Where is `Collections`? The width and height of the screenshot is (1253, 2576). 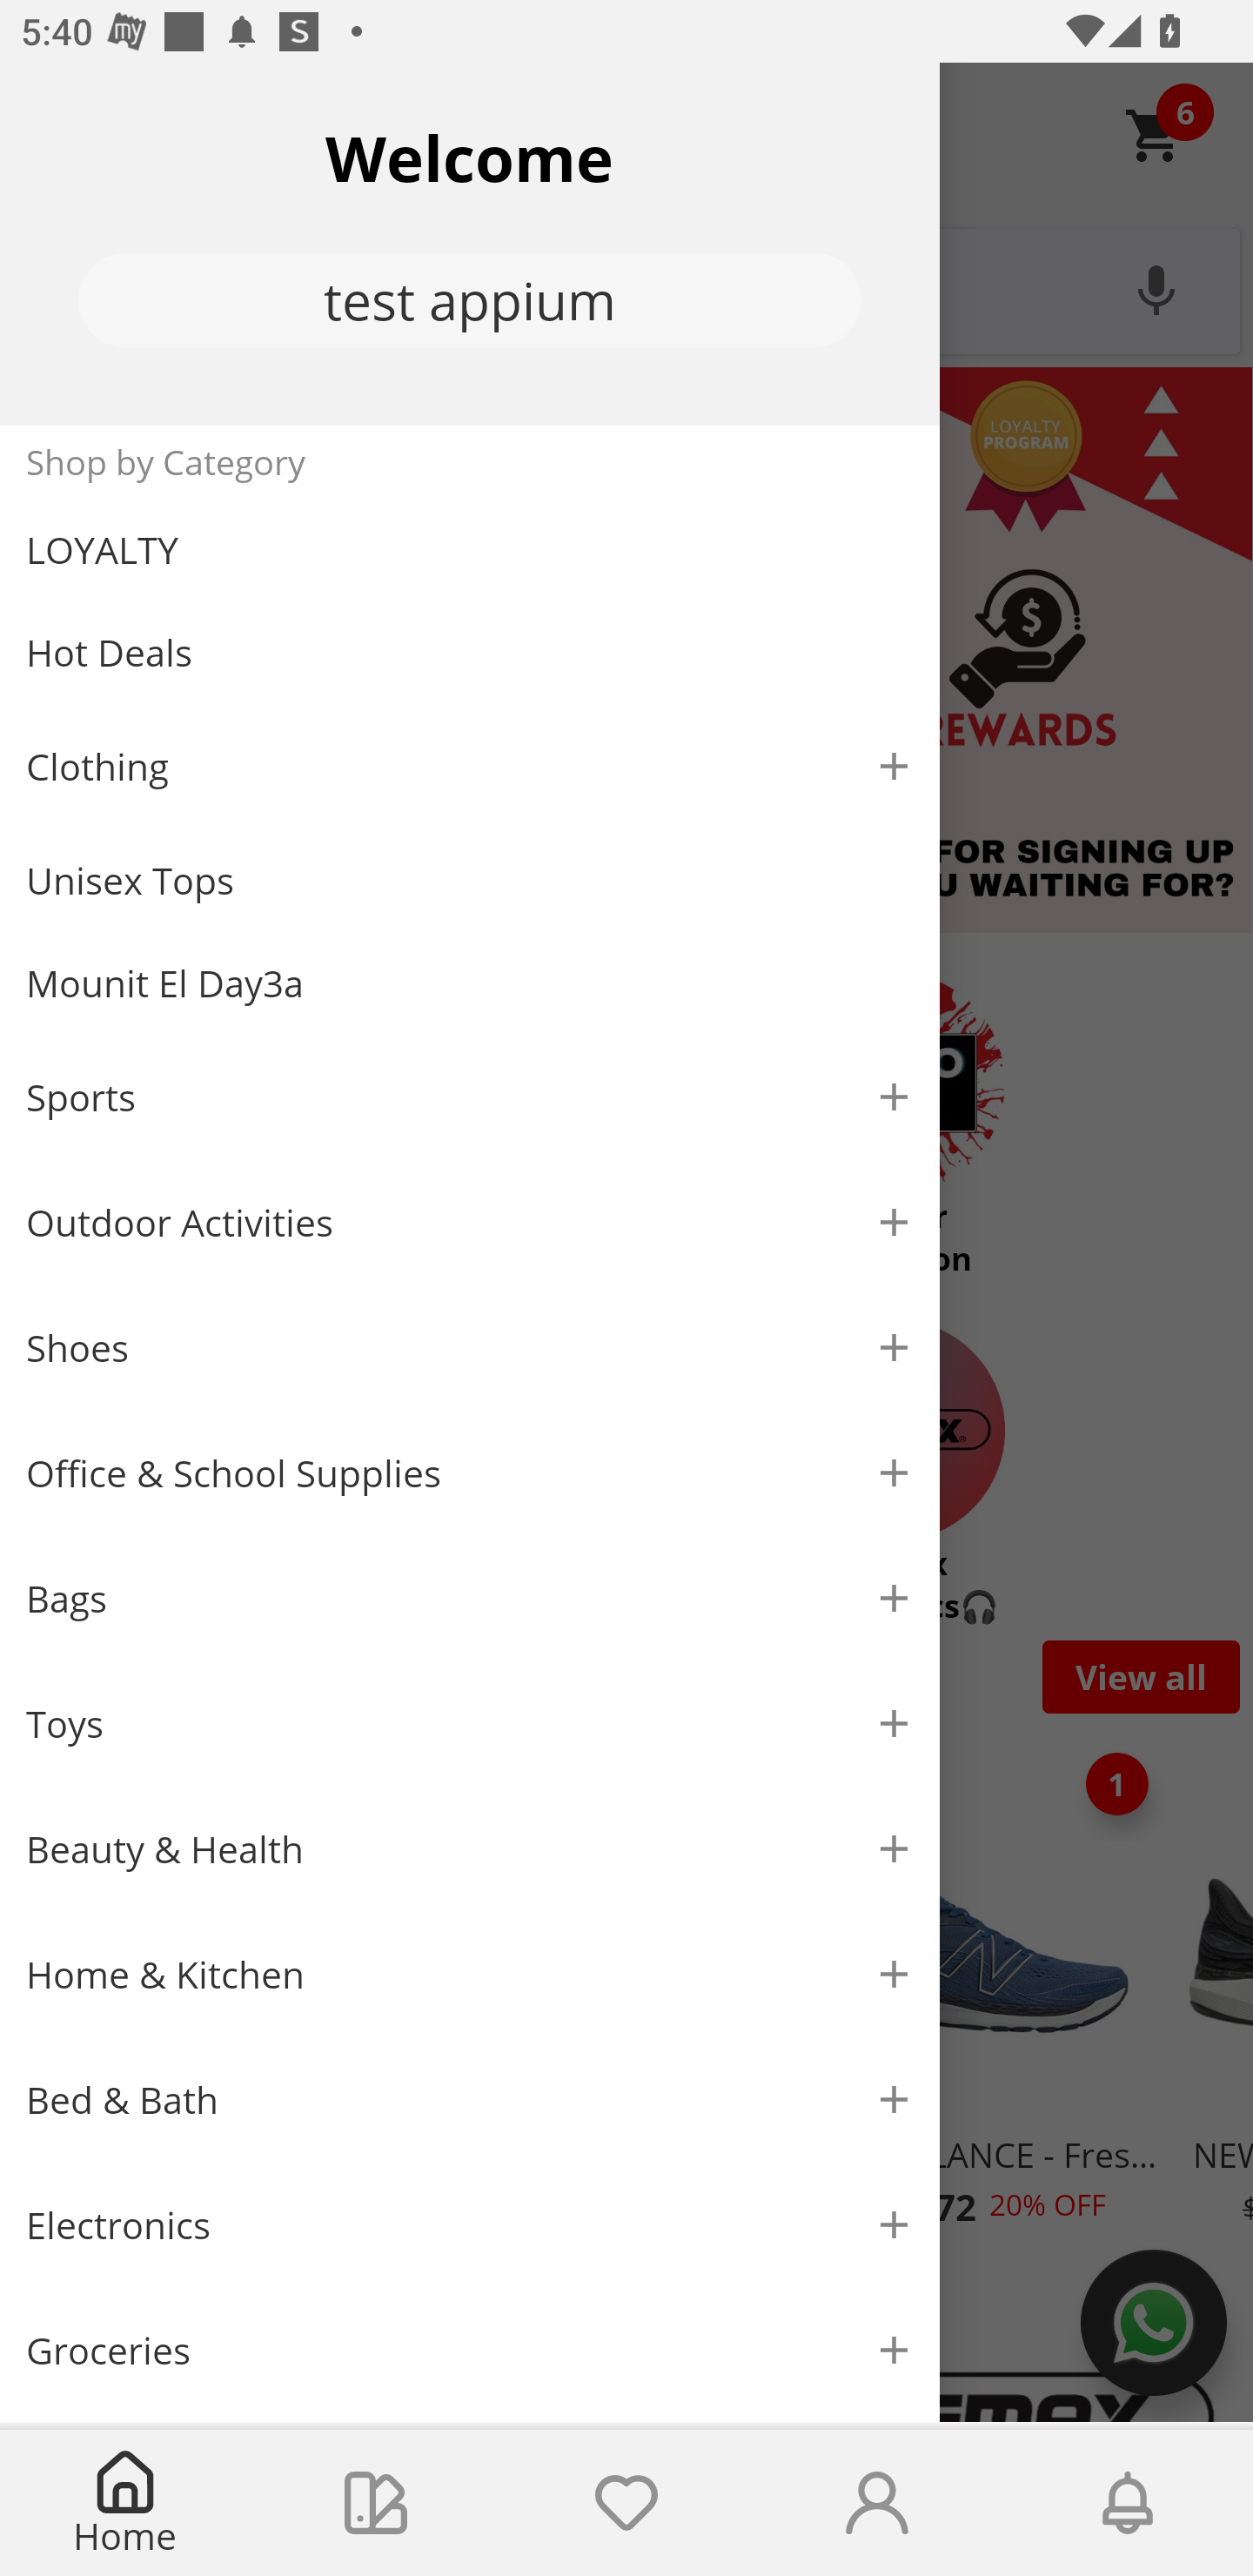 Collections is located at coordinates (376, 2503).